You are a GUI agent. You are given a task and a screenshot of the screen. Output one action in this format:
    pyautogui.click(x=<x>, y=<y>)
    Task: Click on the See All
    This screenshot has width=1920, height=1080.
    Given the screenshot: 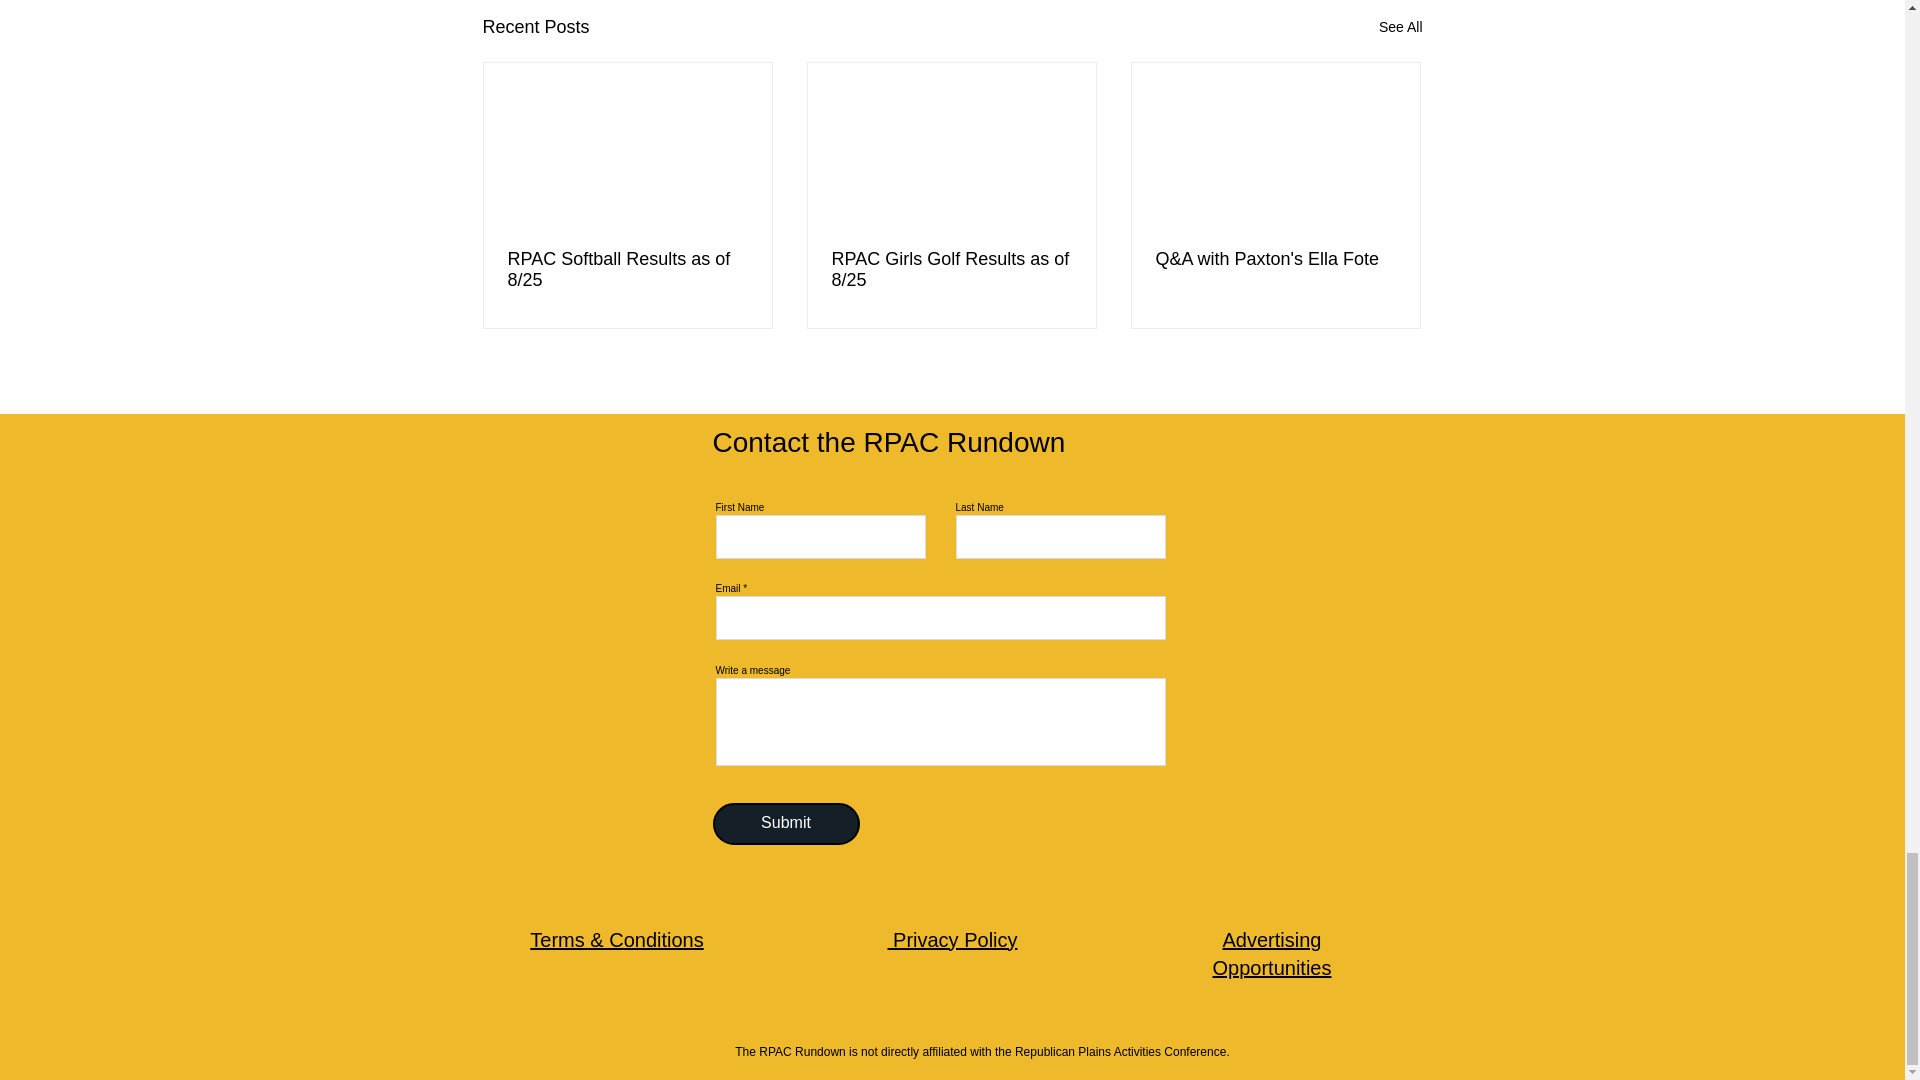 What is the action you would take?
    pyautogui.click(x=1400, y=27)
    